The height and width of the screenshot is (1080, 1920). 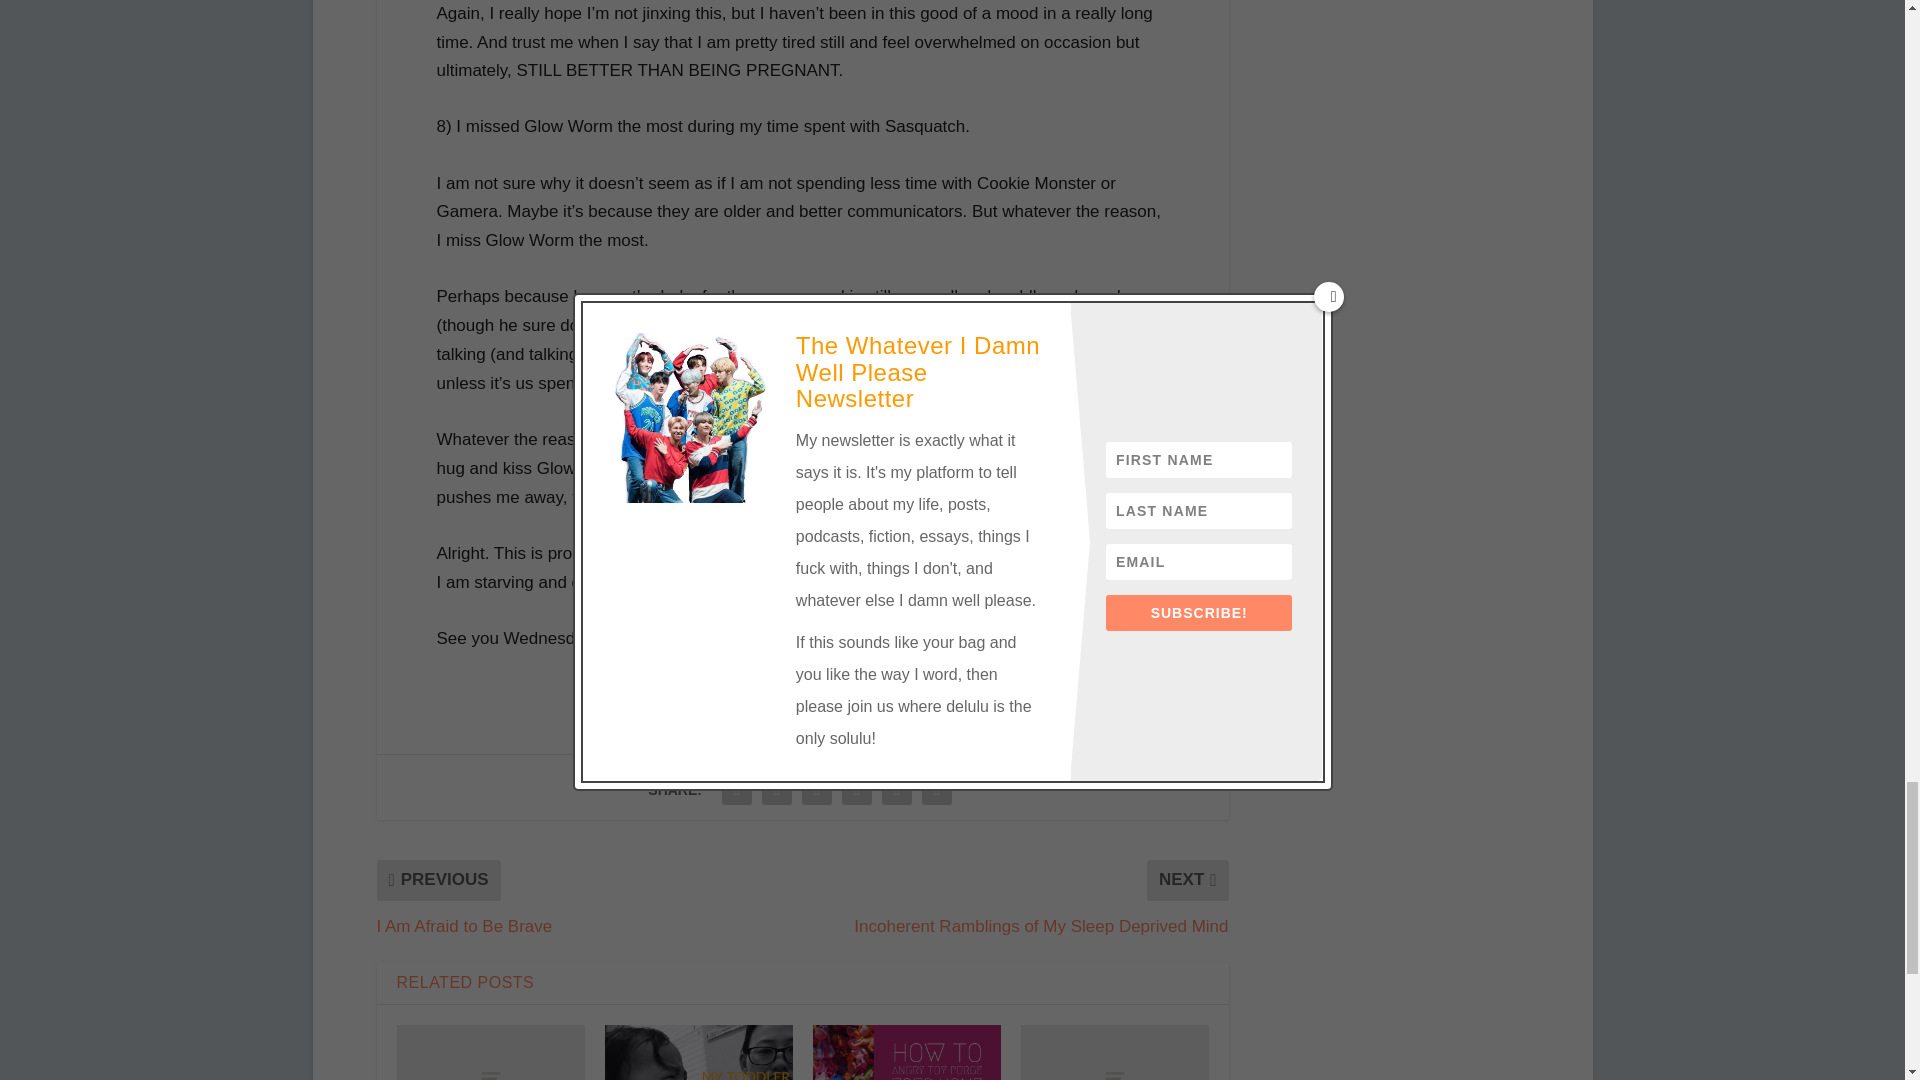 What do you see at coordinates (857, 790) in the screenshot?
I see `Share "I Can Still Be Surprised" via LinkedIn` at bounding box center [857, 790].